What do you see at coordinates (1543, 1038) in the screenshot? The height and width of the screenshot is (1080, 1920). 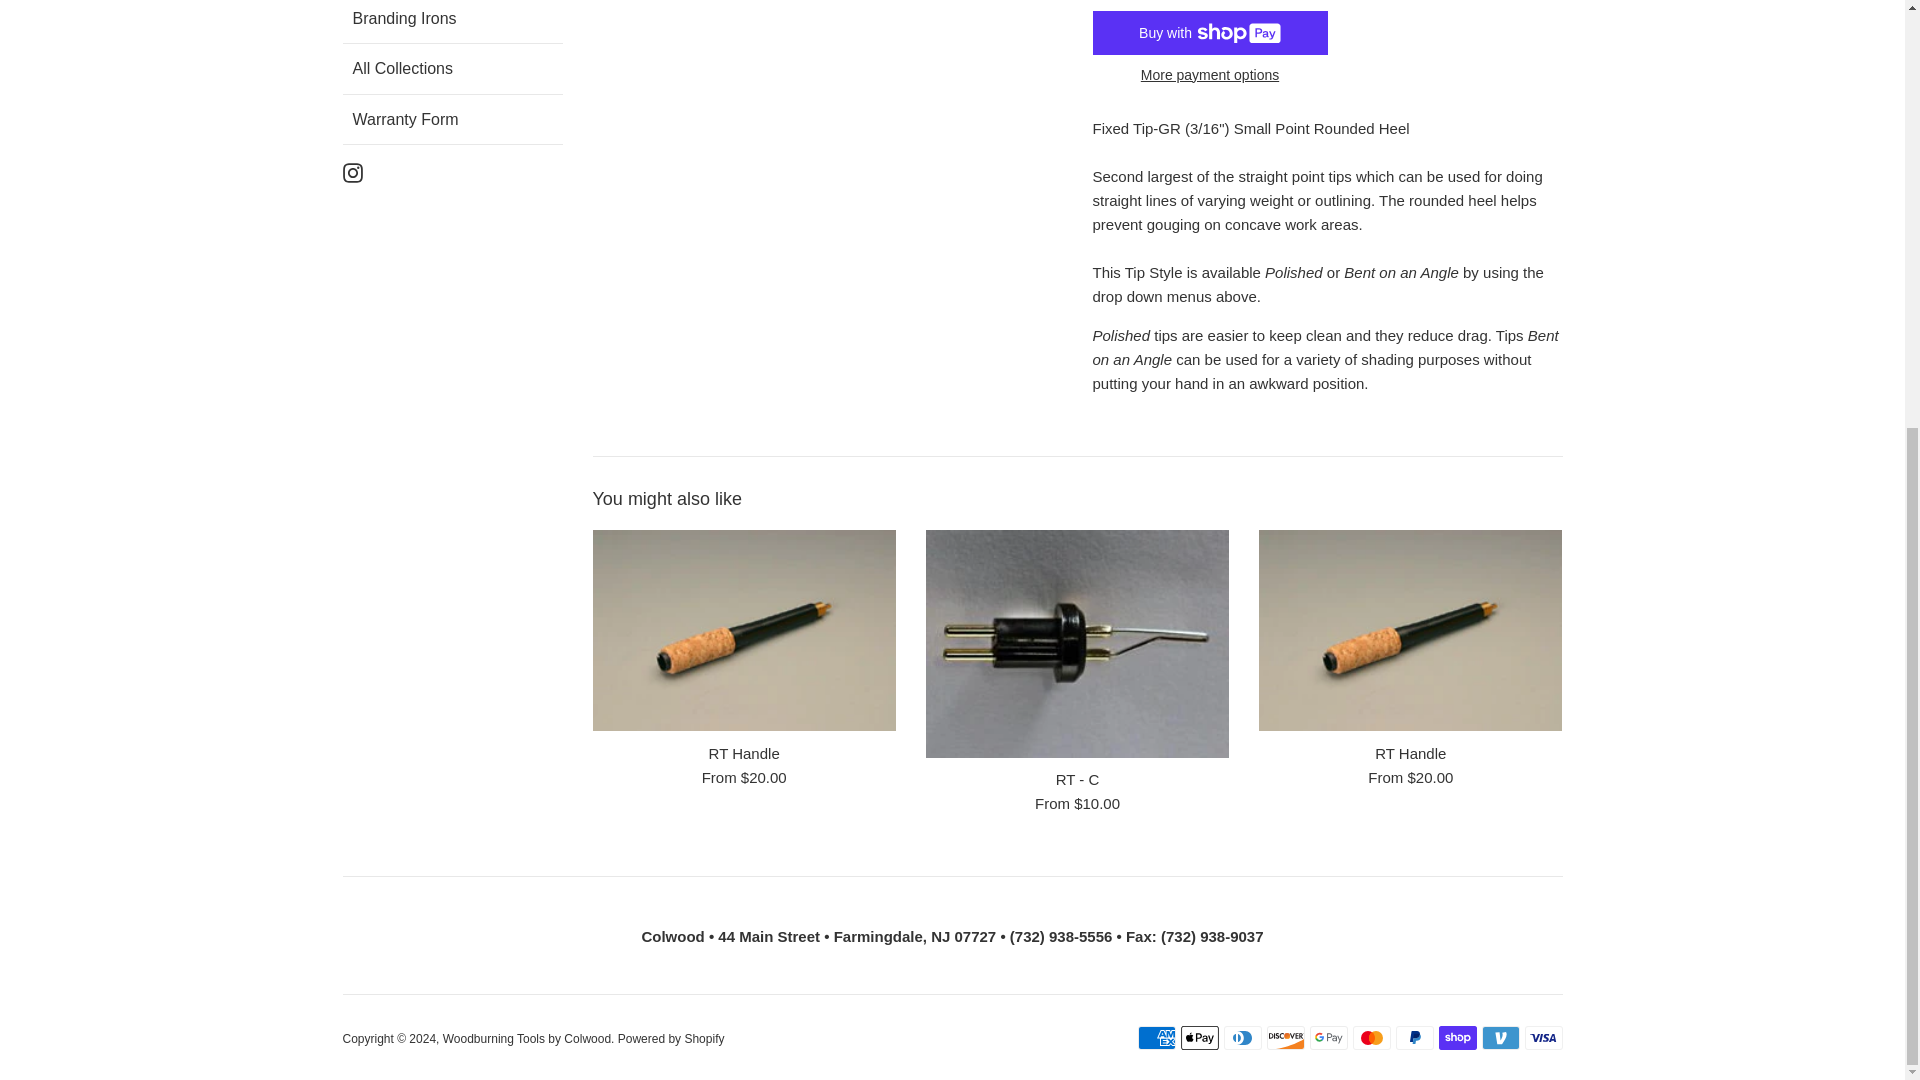 I see `Visa` at bounding box center [1543, 1038].